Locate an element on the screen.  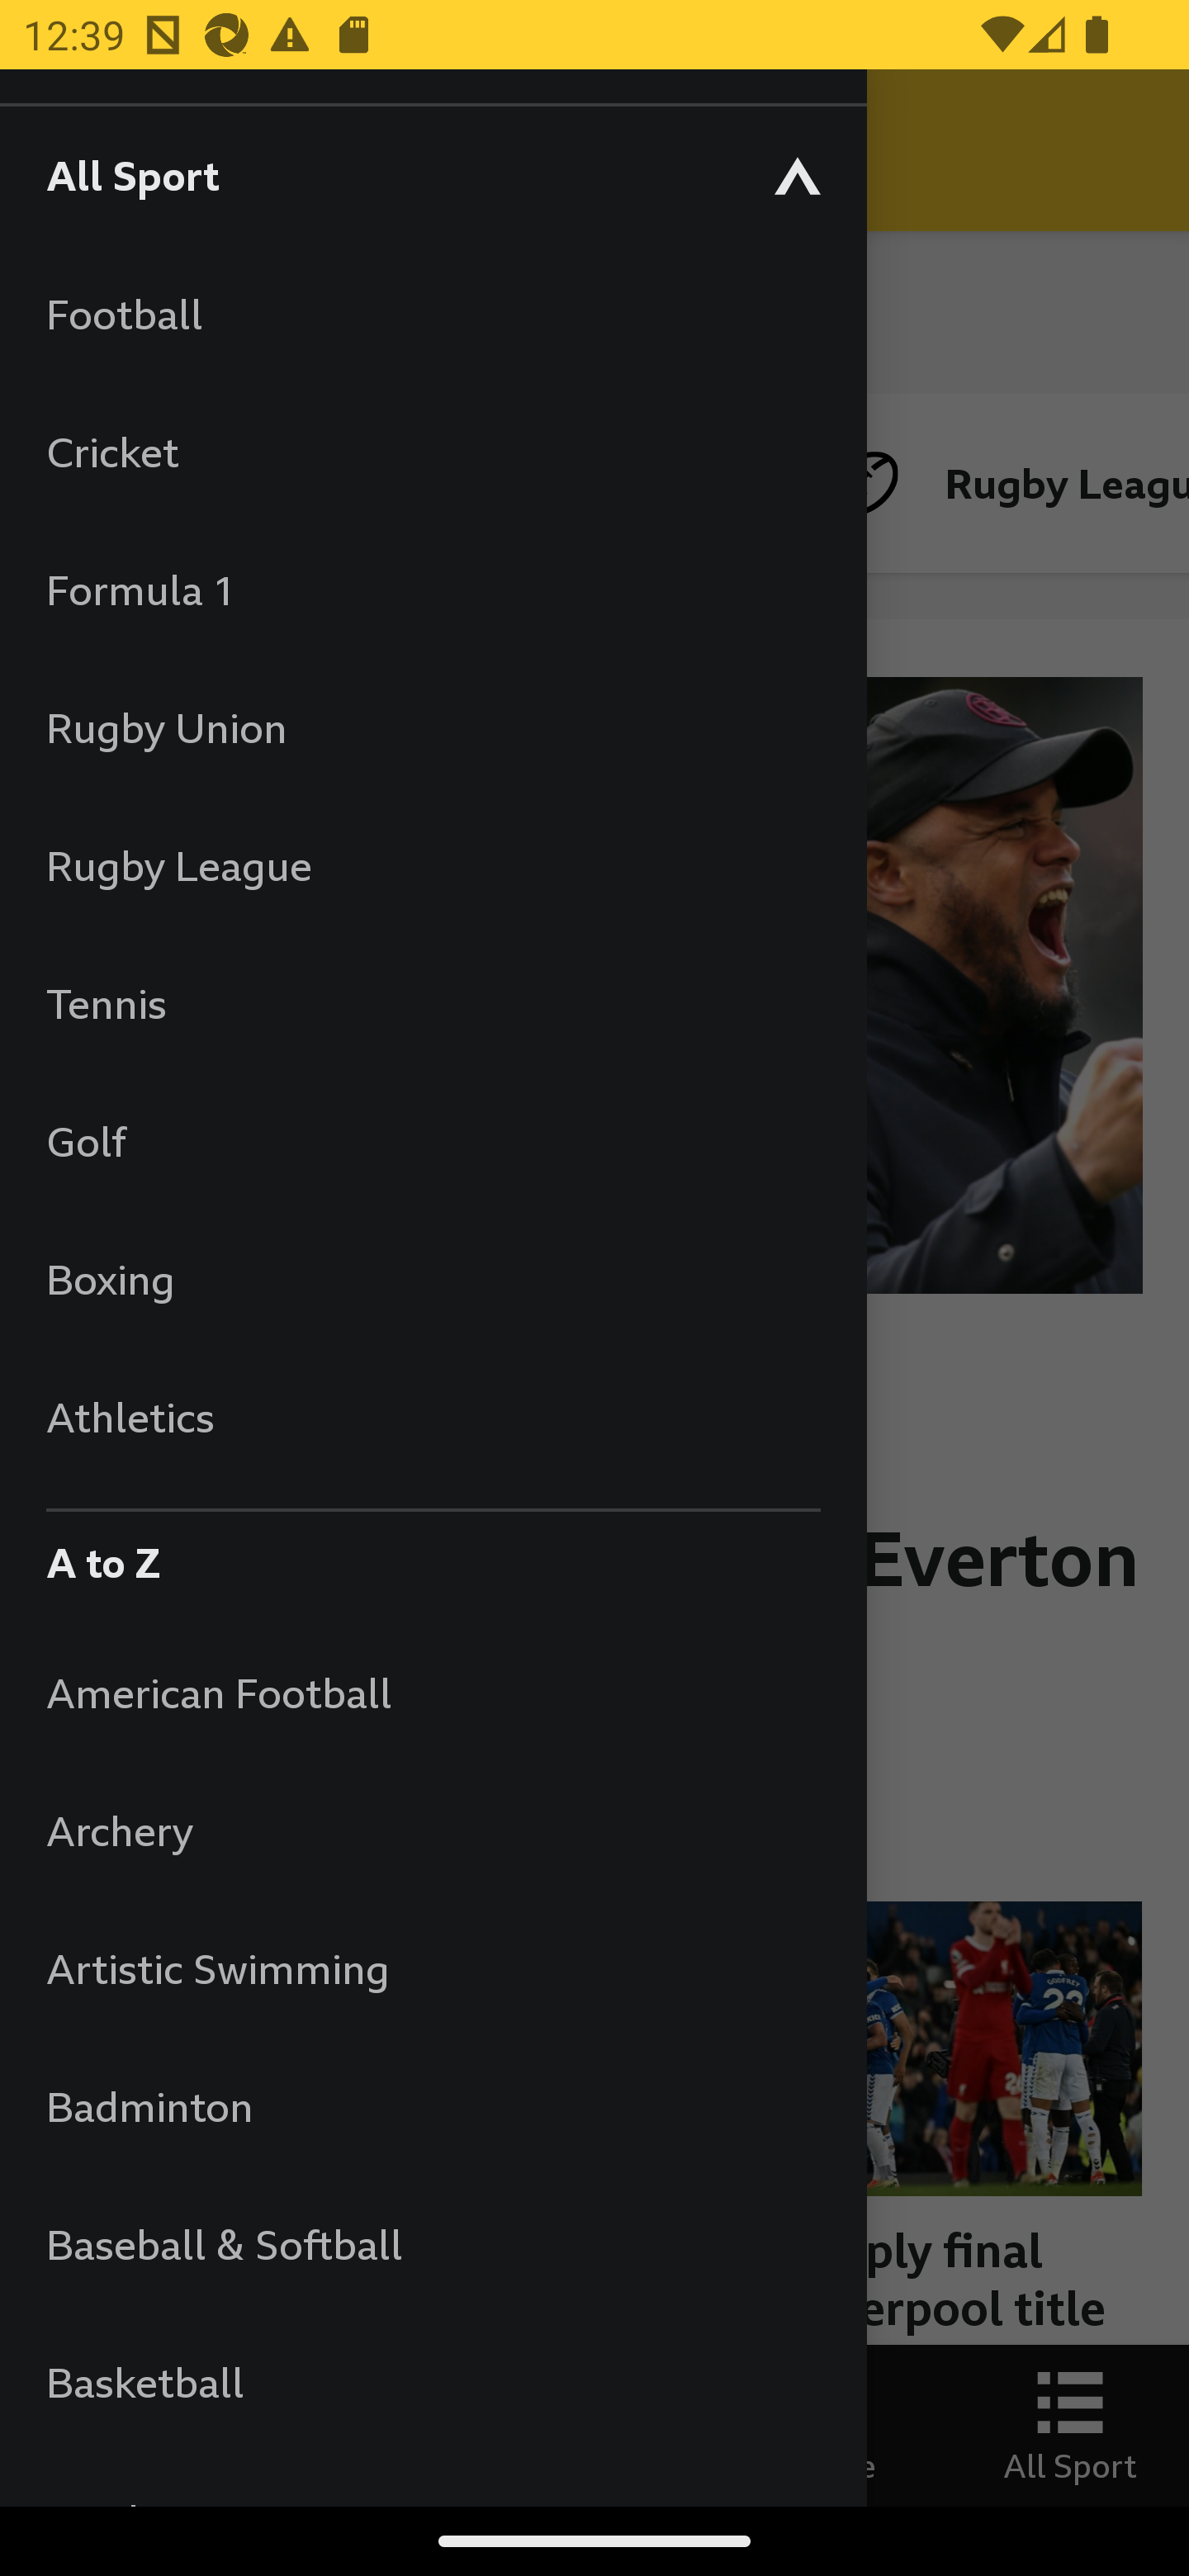
All Sport is located at coordinates (433, 173).